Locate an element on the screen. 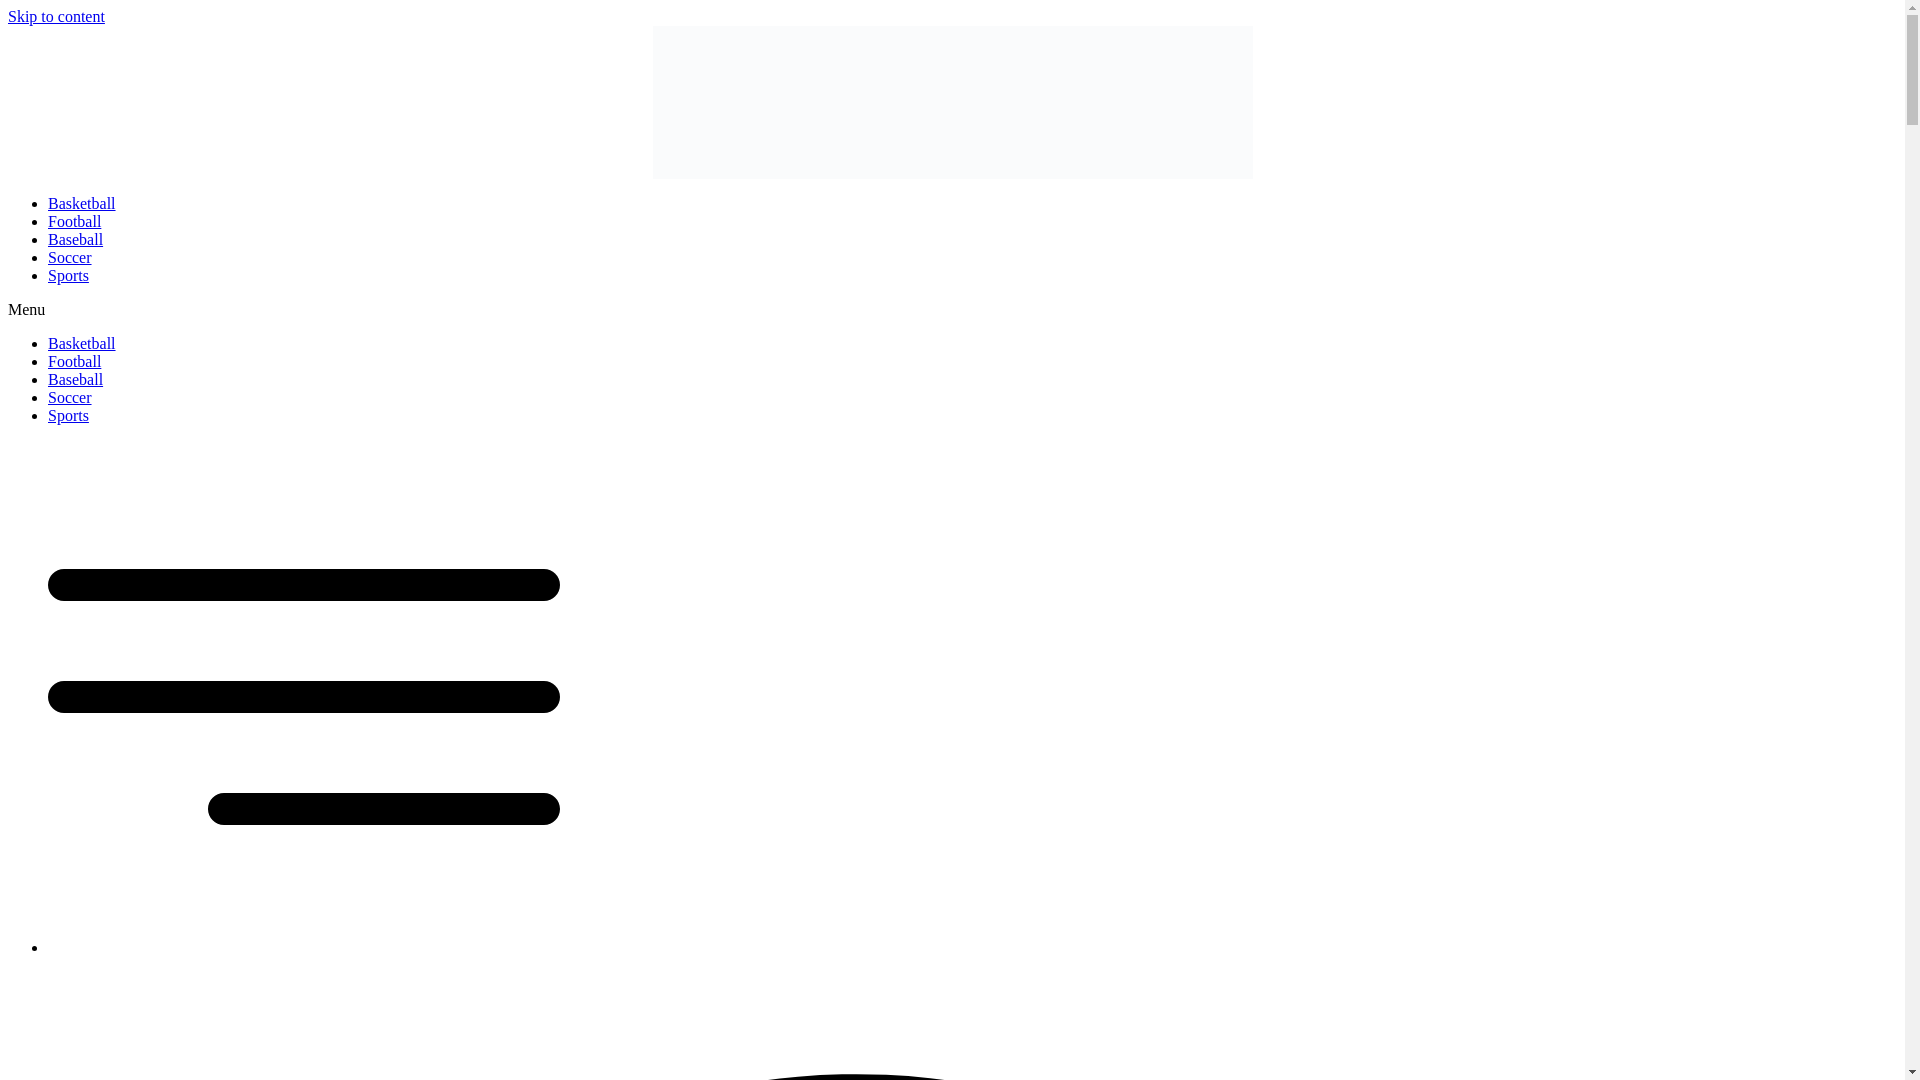 This screenshot has width=1920, height=1080. Sports is located at coordinates (68, 416).